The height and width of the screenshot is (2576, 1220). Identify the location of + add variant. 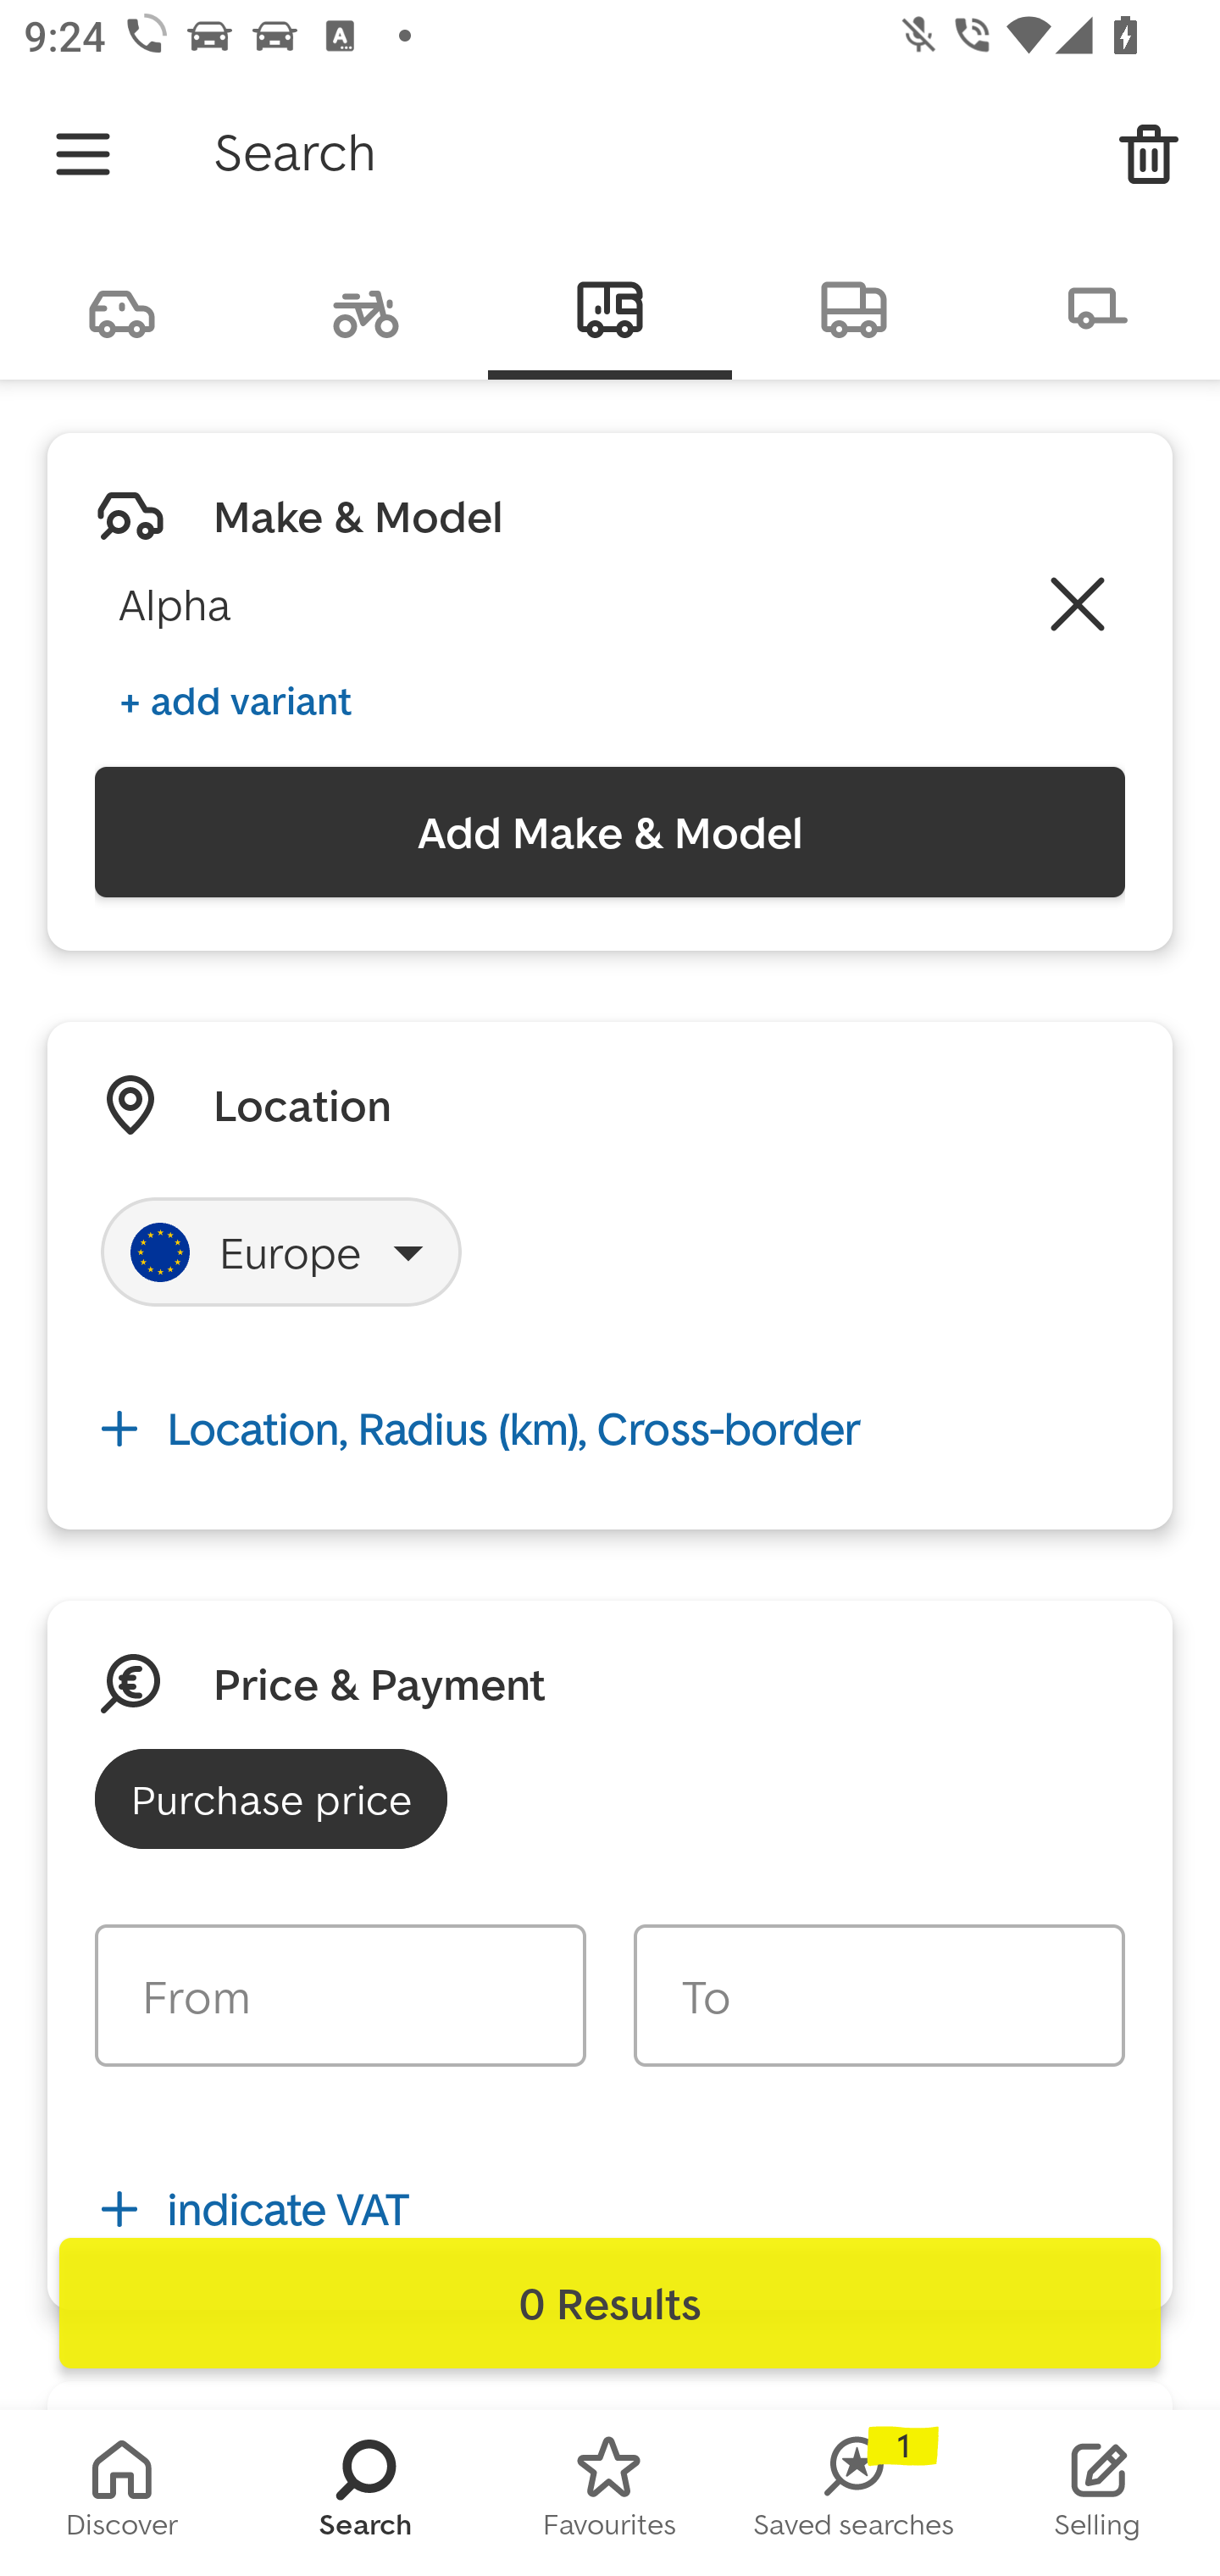
(236, 700).